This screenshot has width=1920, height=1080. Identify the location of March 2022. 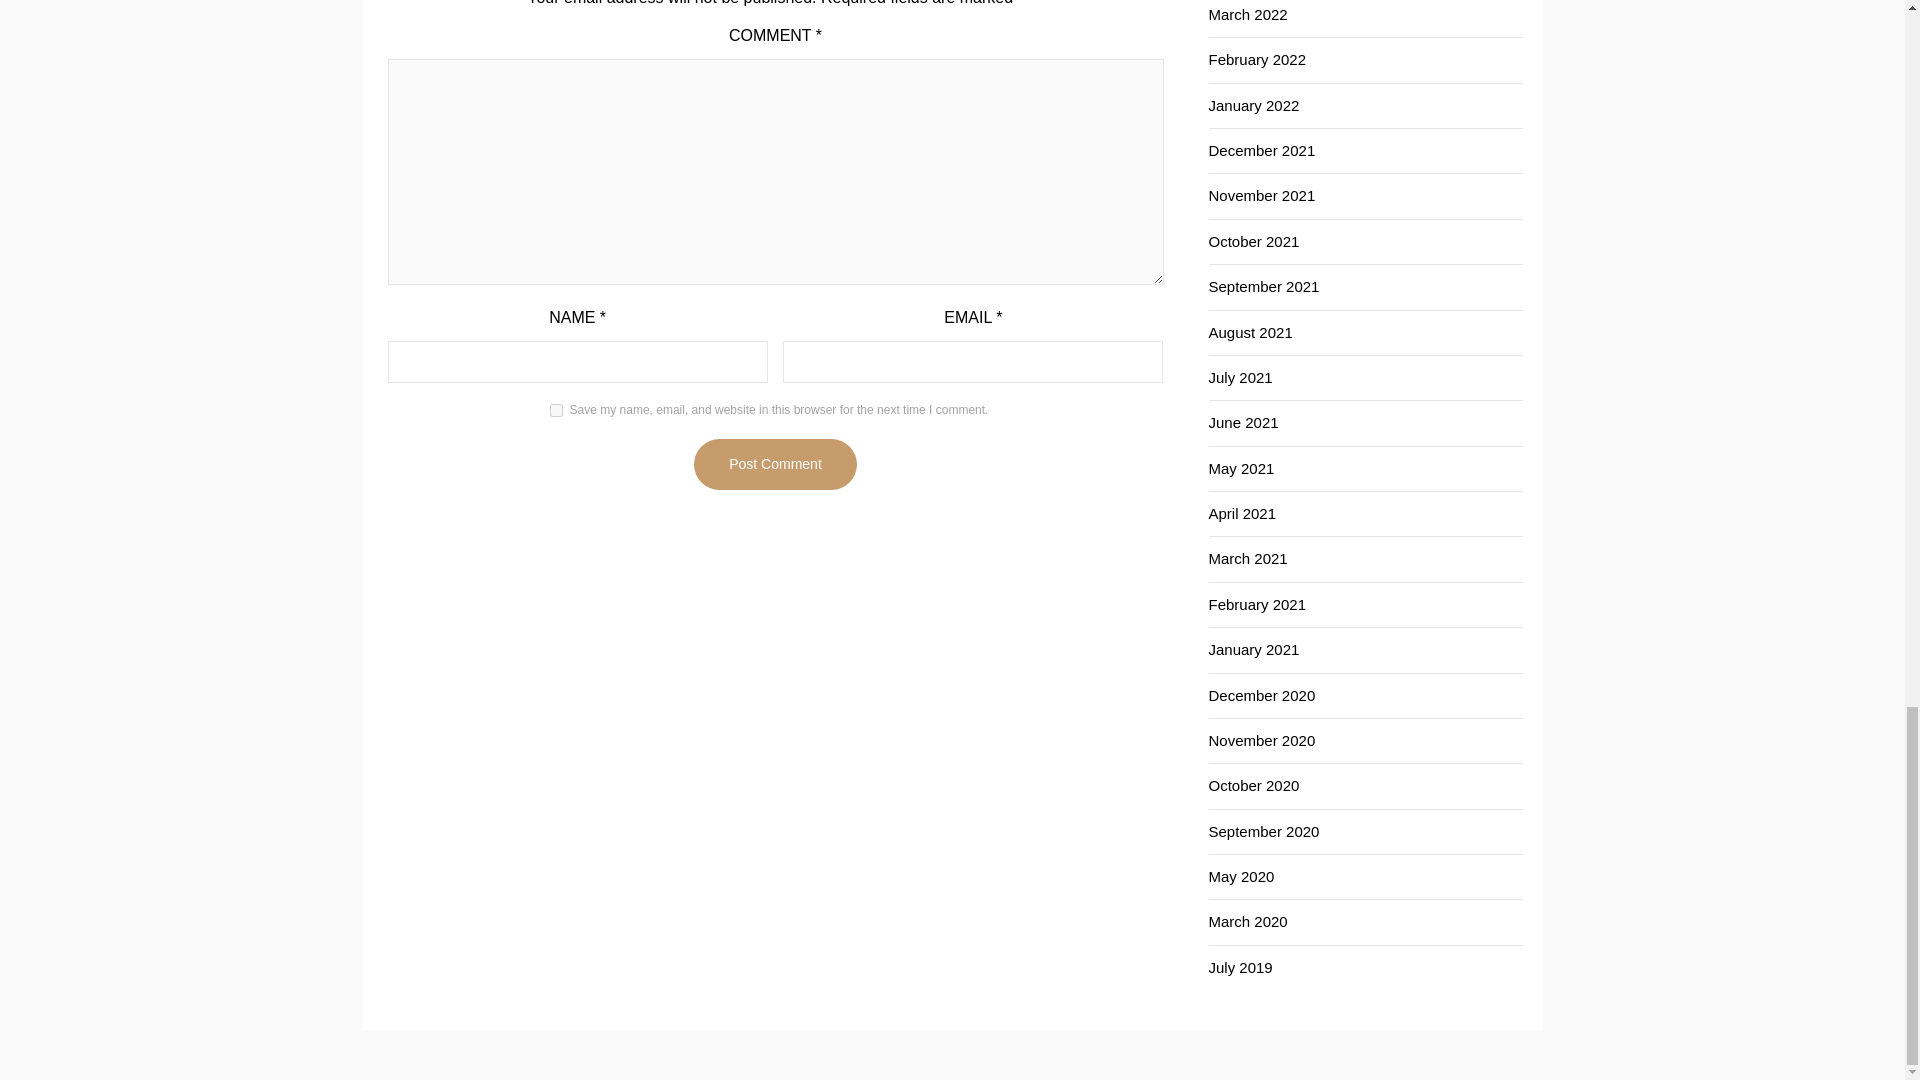
(1246, 14).